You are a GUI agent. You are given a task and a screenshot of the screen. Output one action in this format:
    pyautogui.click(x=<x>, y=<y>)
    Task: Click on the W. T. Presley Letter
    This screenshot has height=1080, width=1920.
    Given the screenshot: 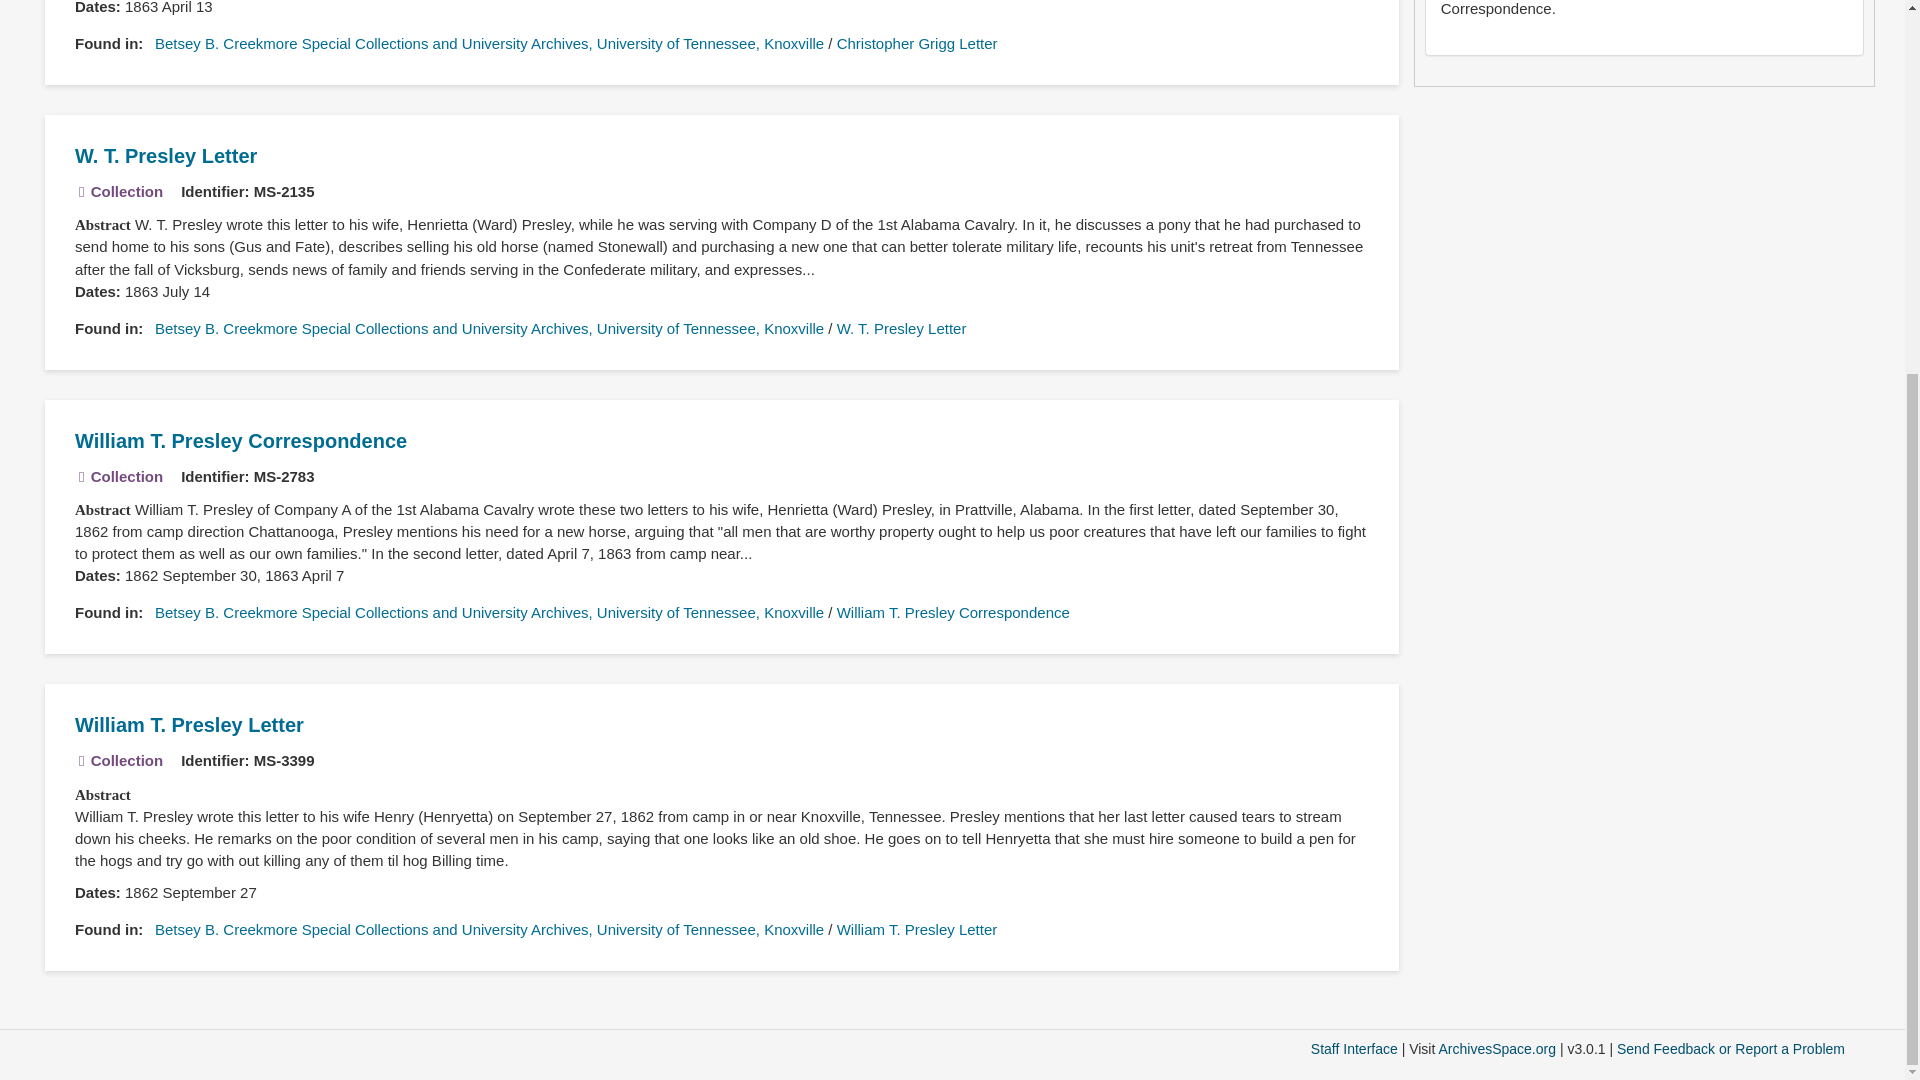 What is the action you would take?
    pyautogui.click(x=166, y=156)
    